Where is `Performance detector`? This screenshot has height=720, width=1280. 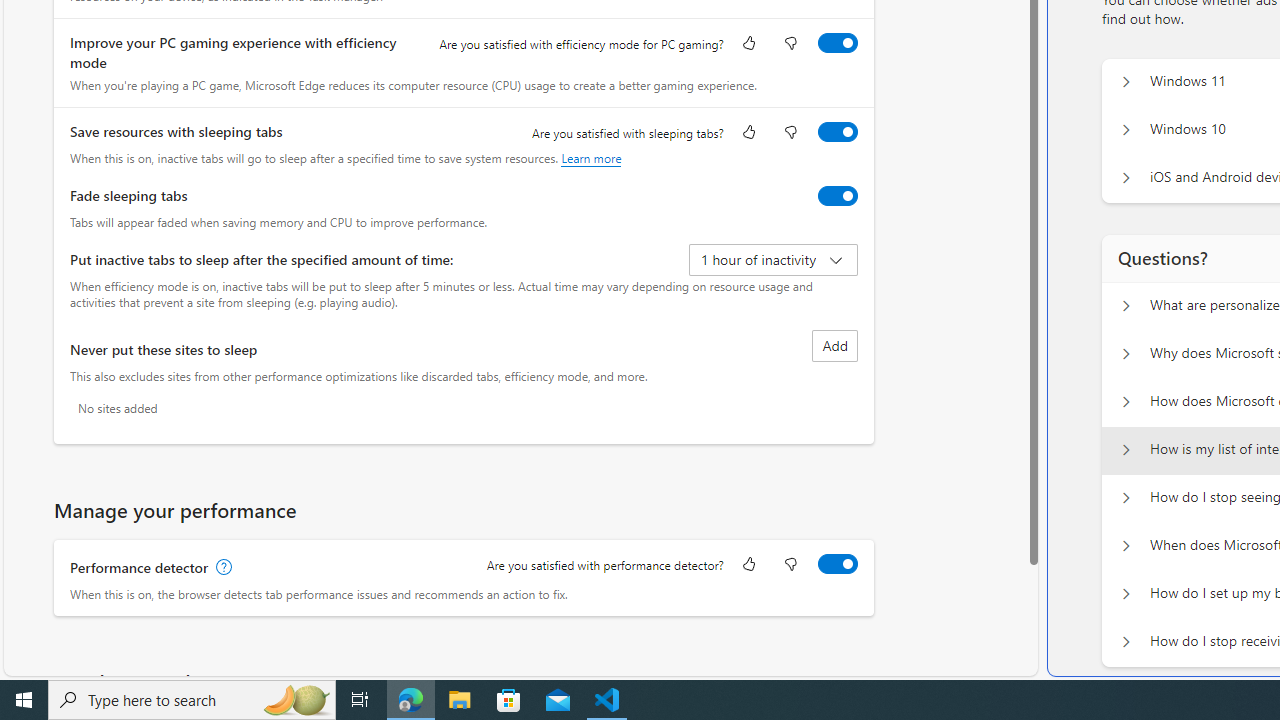 Performance detector is located at coordinates (837, 563).